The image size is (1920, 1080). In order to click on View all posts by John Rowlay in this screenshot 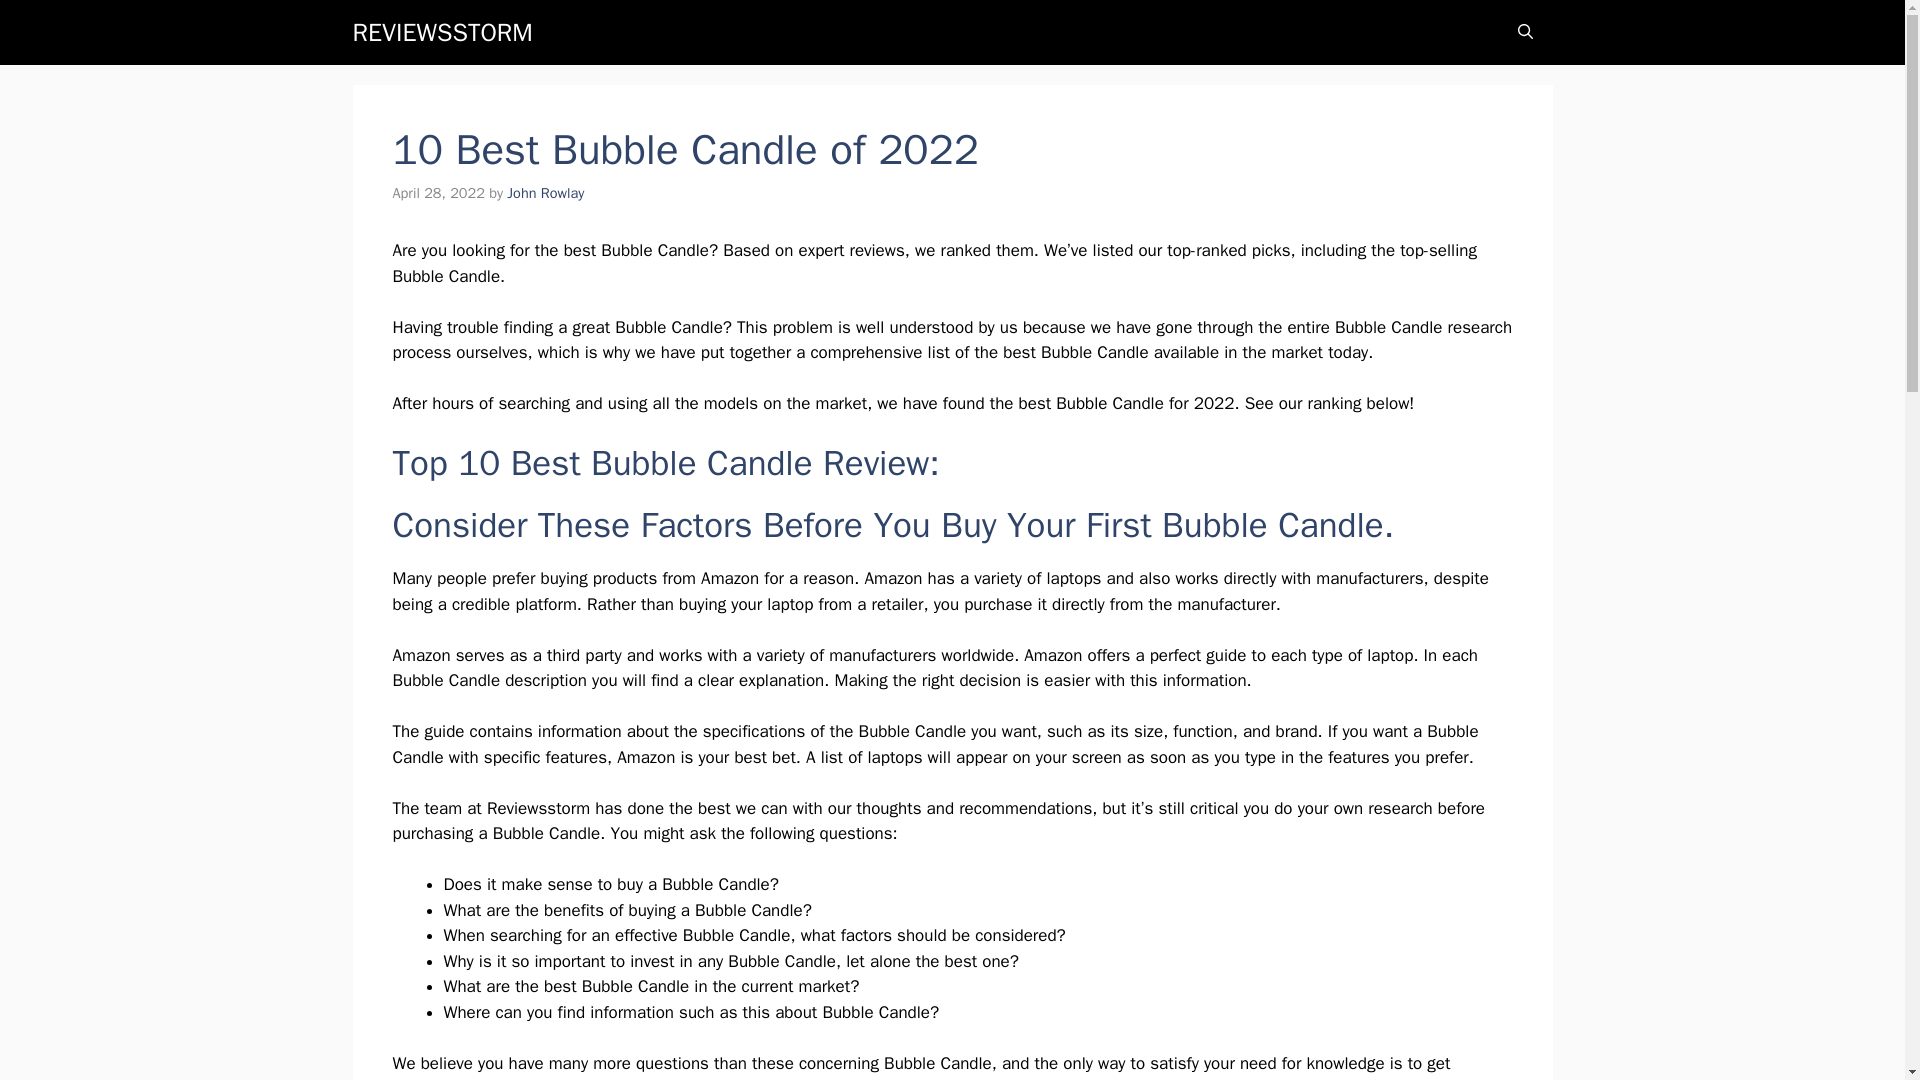, I will do `click(544, 192)`.